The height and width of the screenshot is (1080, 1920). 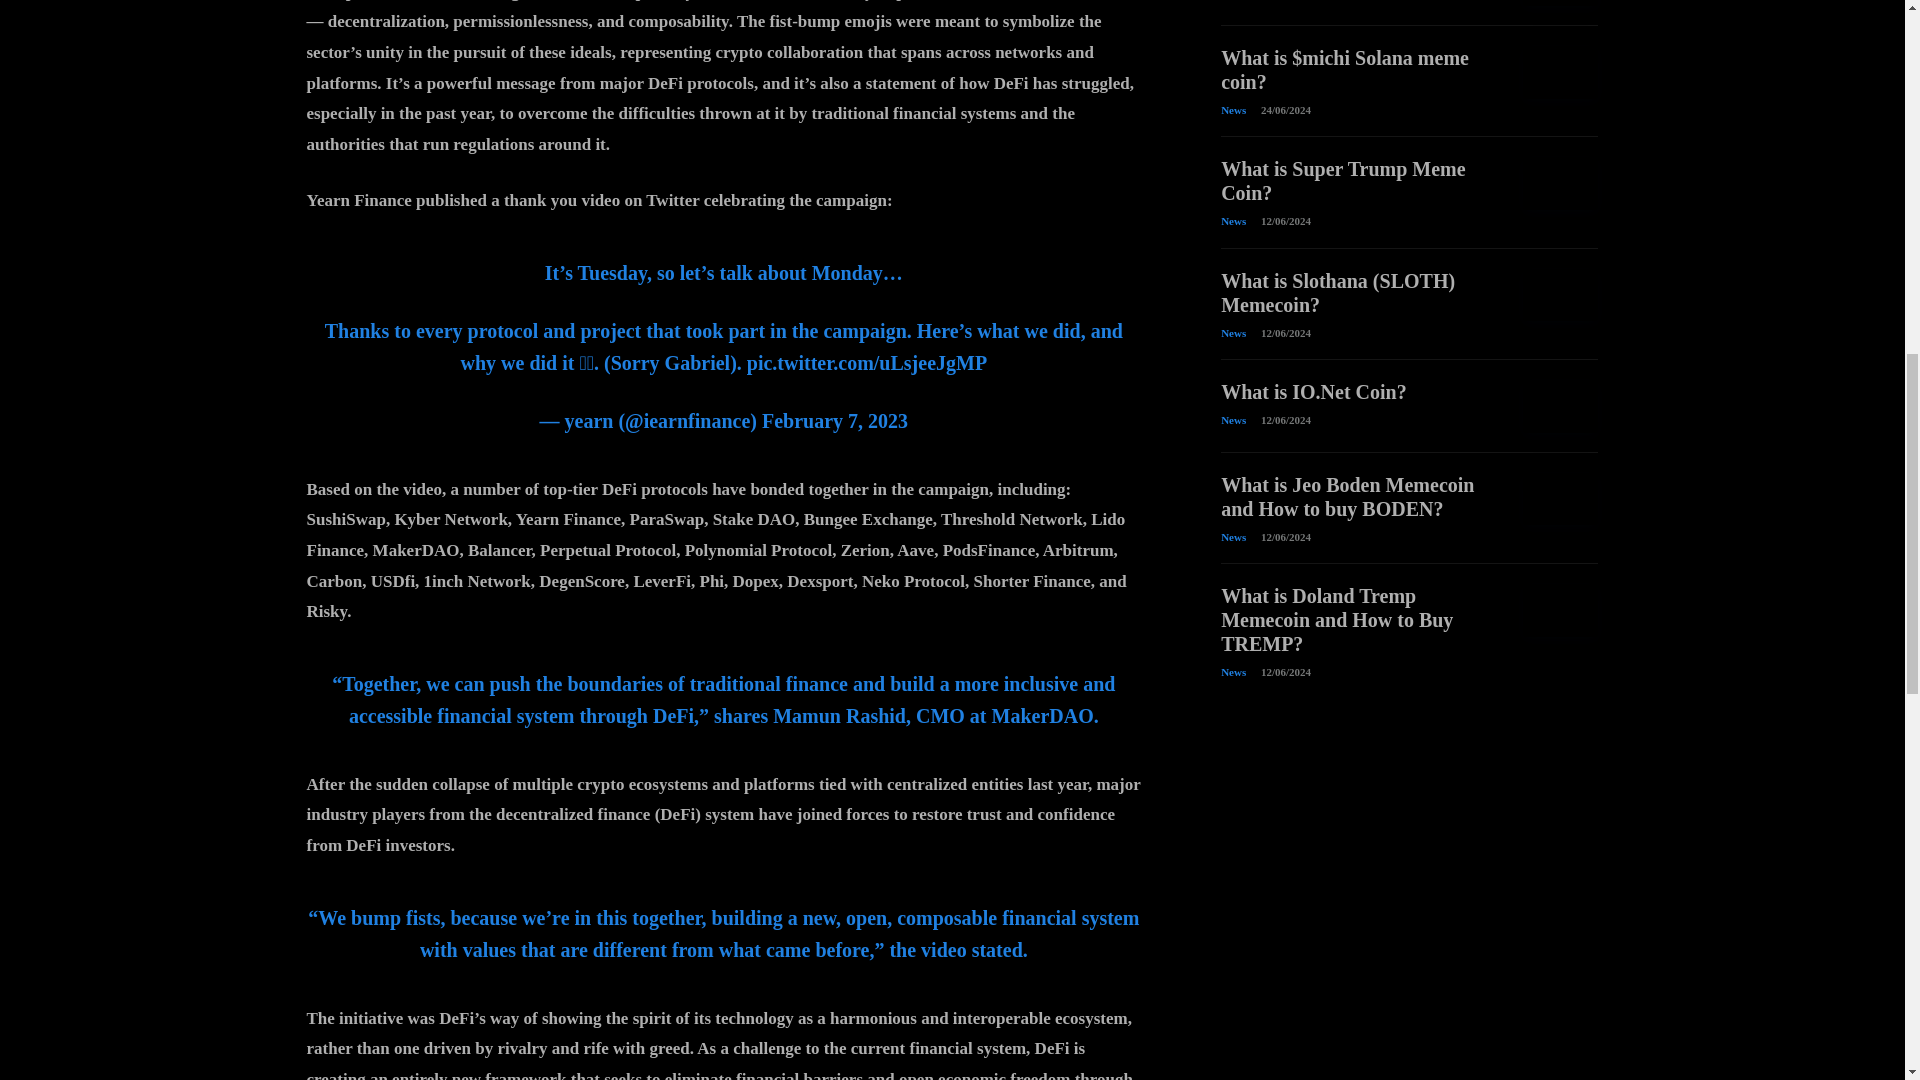 I want to click on What is IO.Net Coin?, so click(x=1314, y=392).